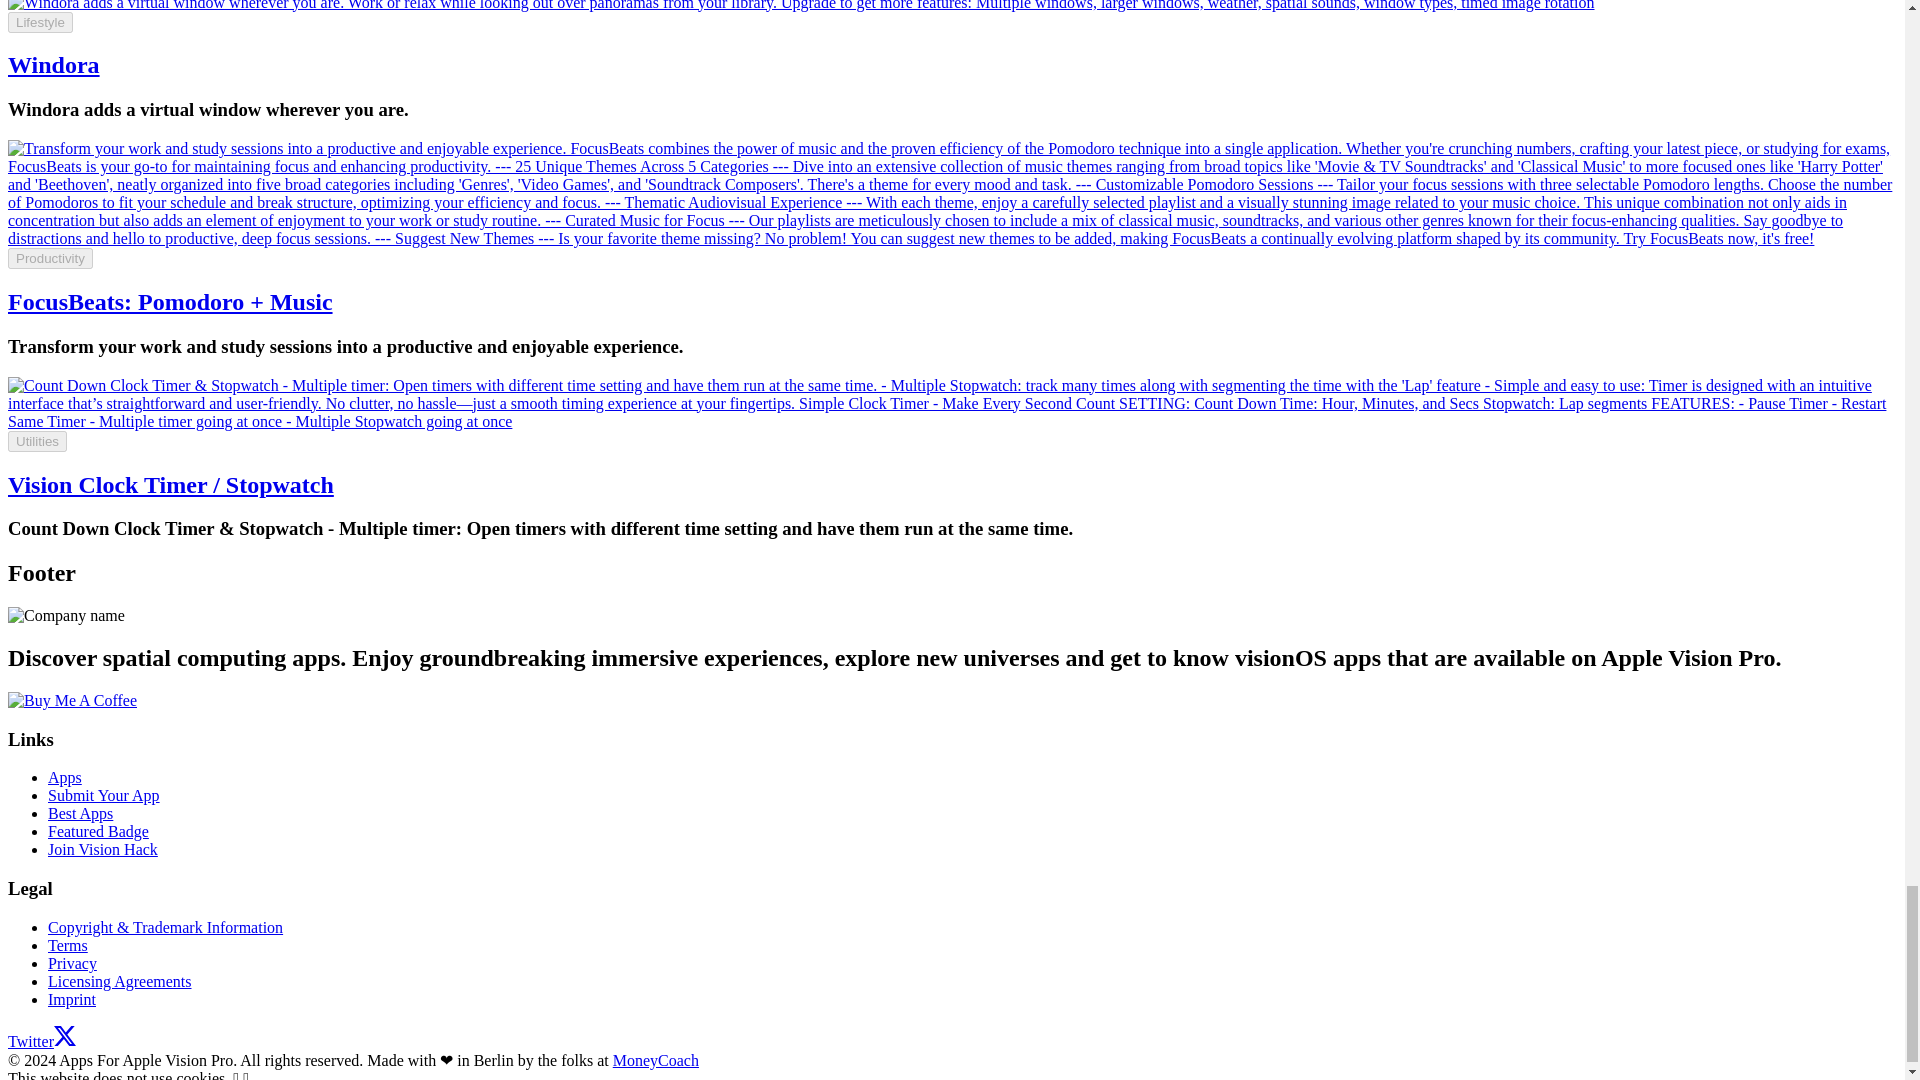 The width and height of the screenshot is (1920, 1080). What do you see at coordinates (37, 441) in the screenshot?
I see `Utilities` at bounding box center [37, 441].